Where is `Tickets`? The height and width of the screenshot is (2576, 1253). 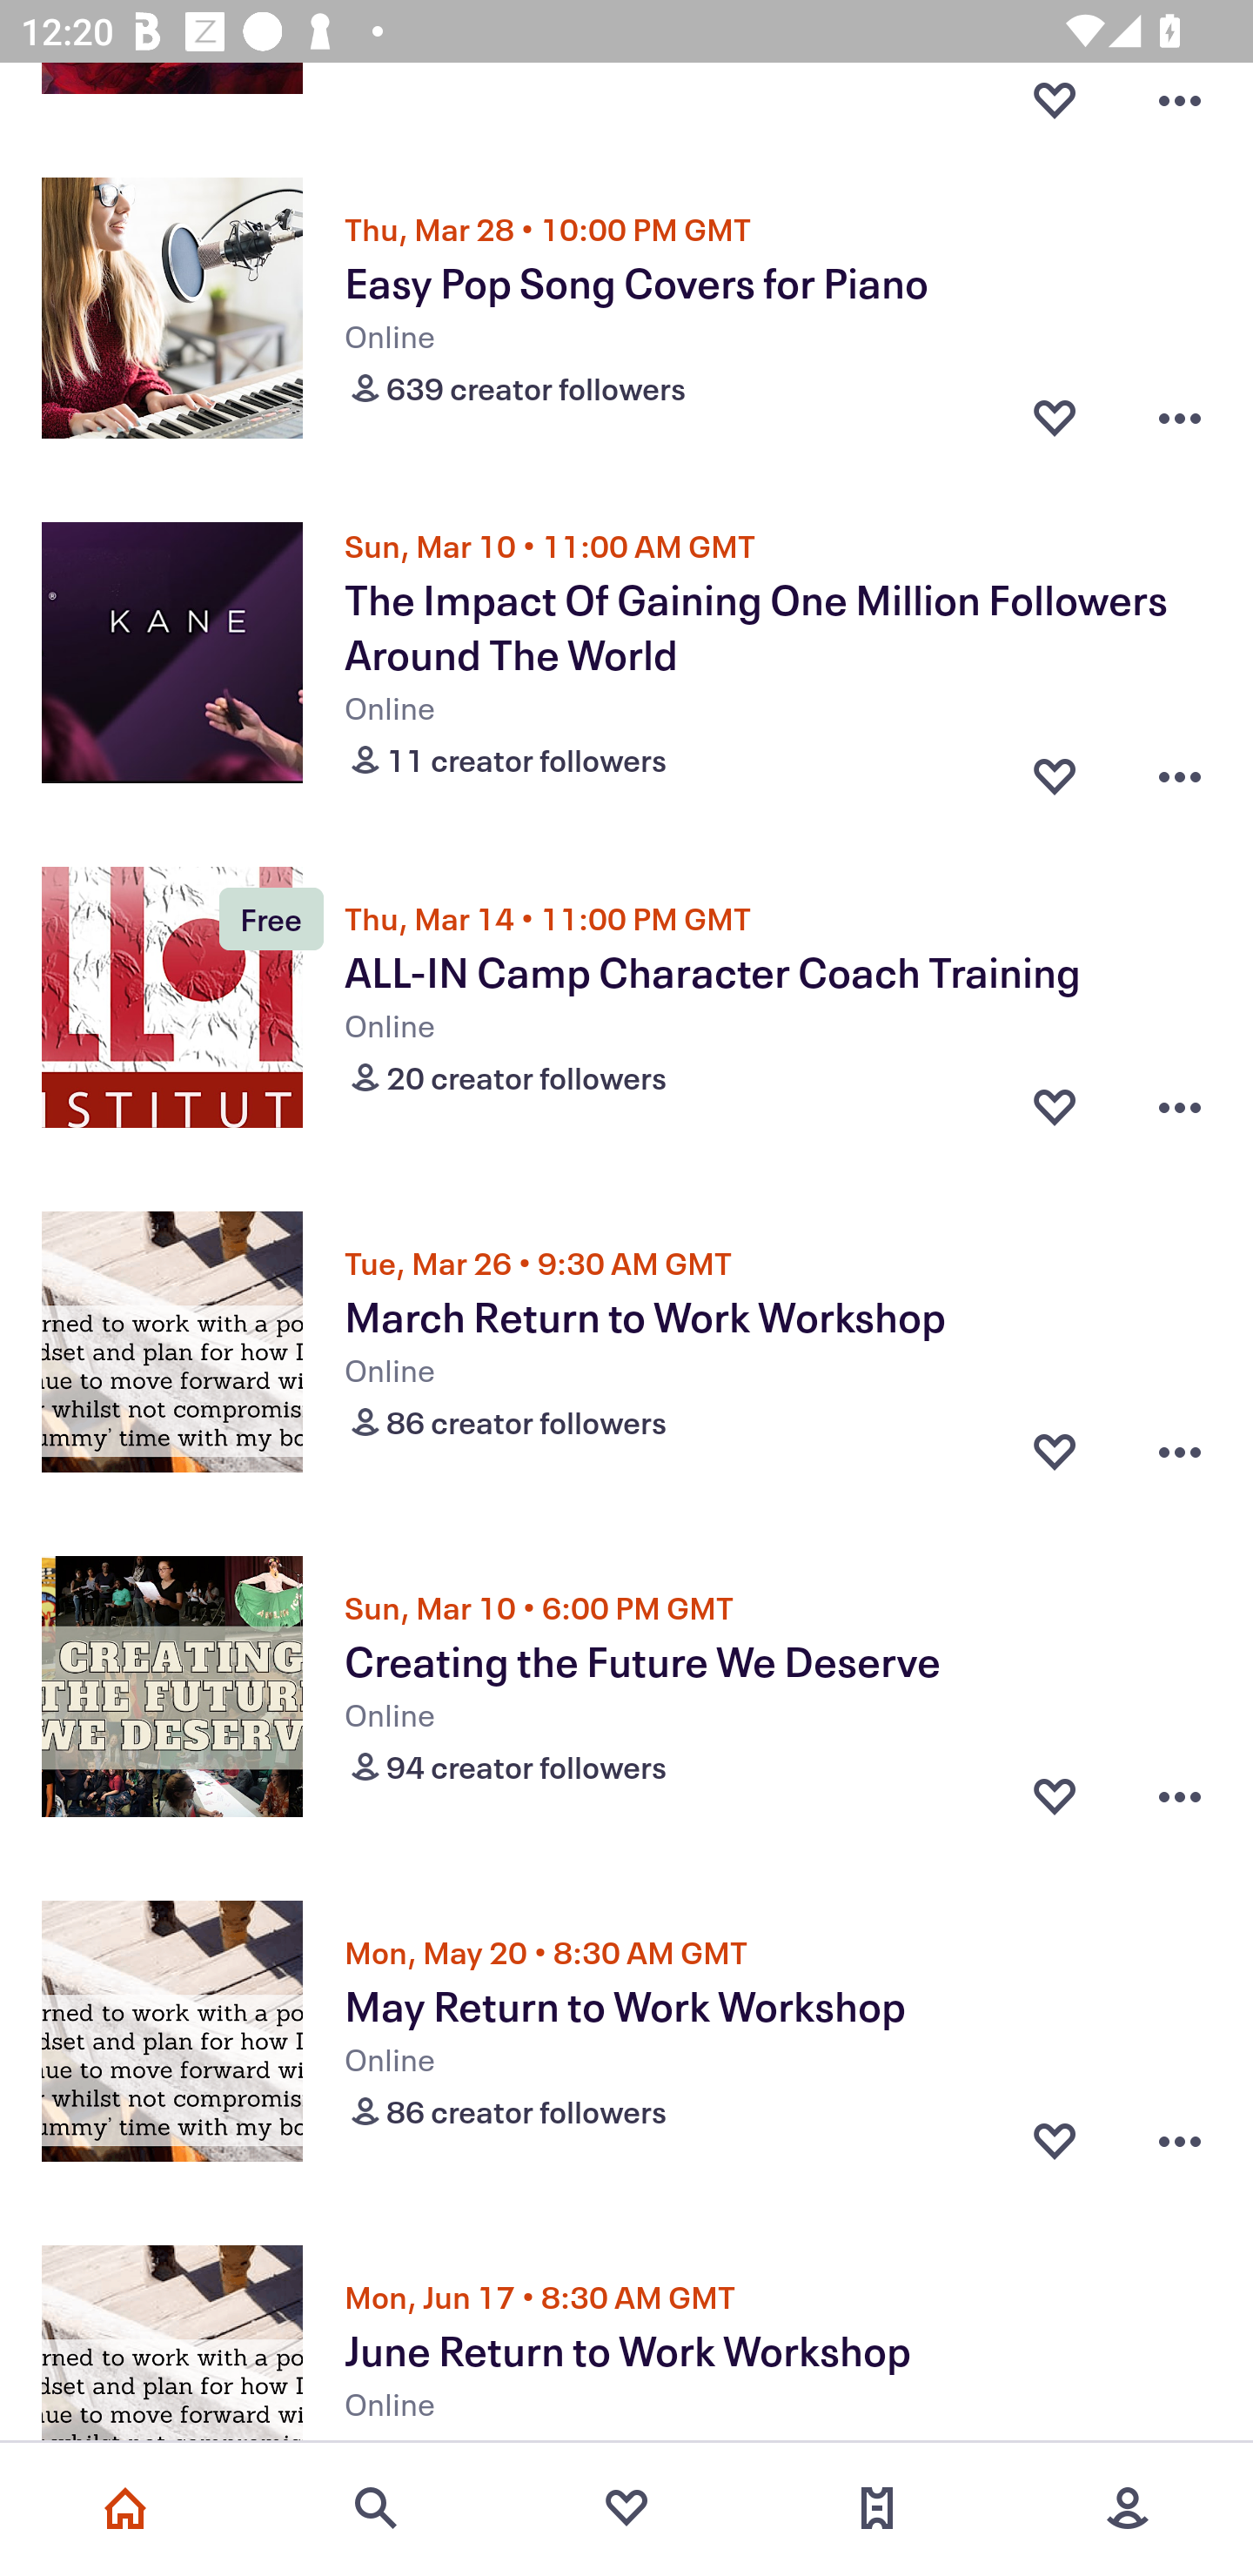
Tickets is located at coordinates (877, 2508).